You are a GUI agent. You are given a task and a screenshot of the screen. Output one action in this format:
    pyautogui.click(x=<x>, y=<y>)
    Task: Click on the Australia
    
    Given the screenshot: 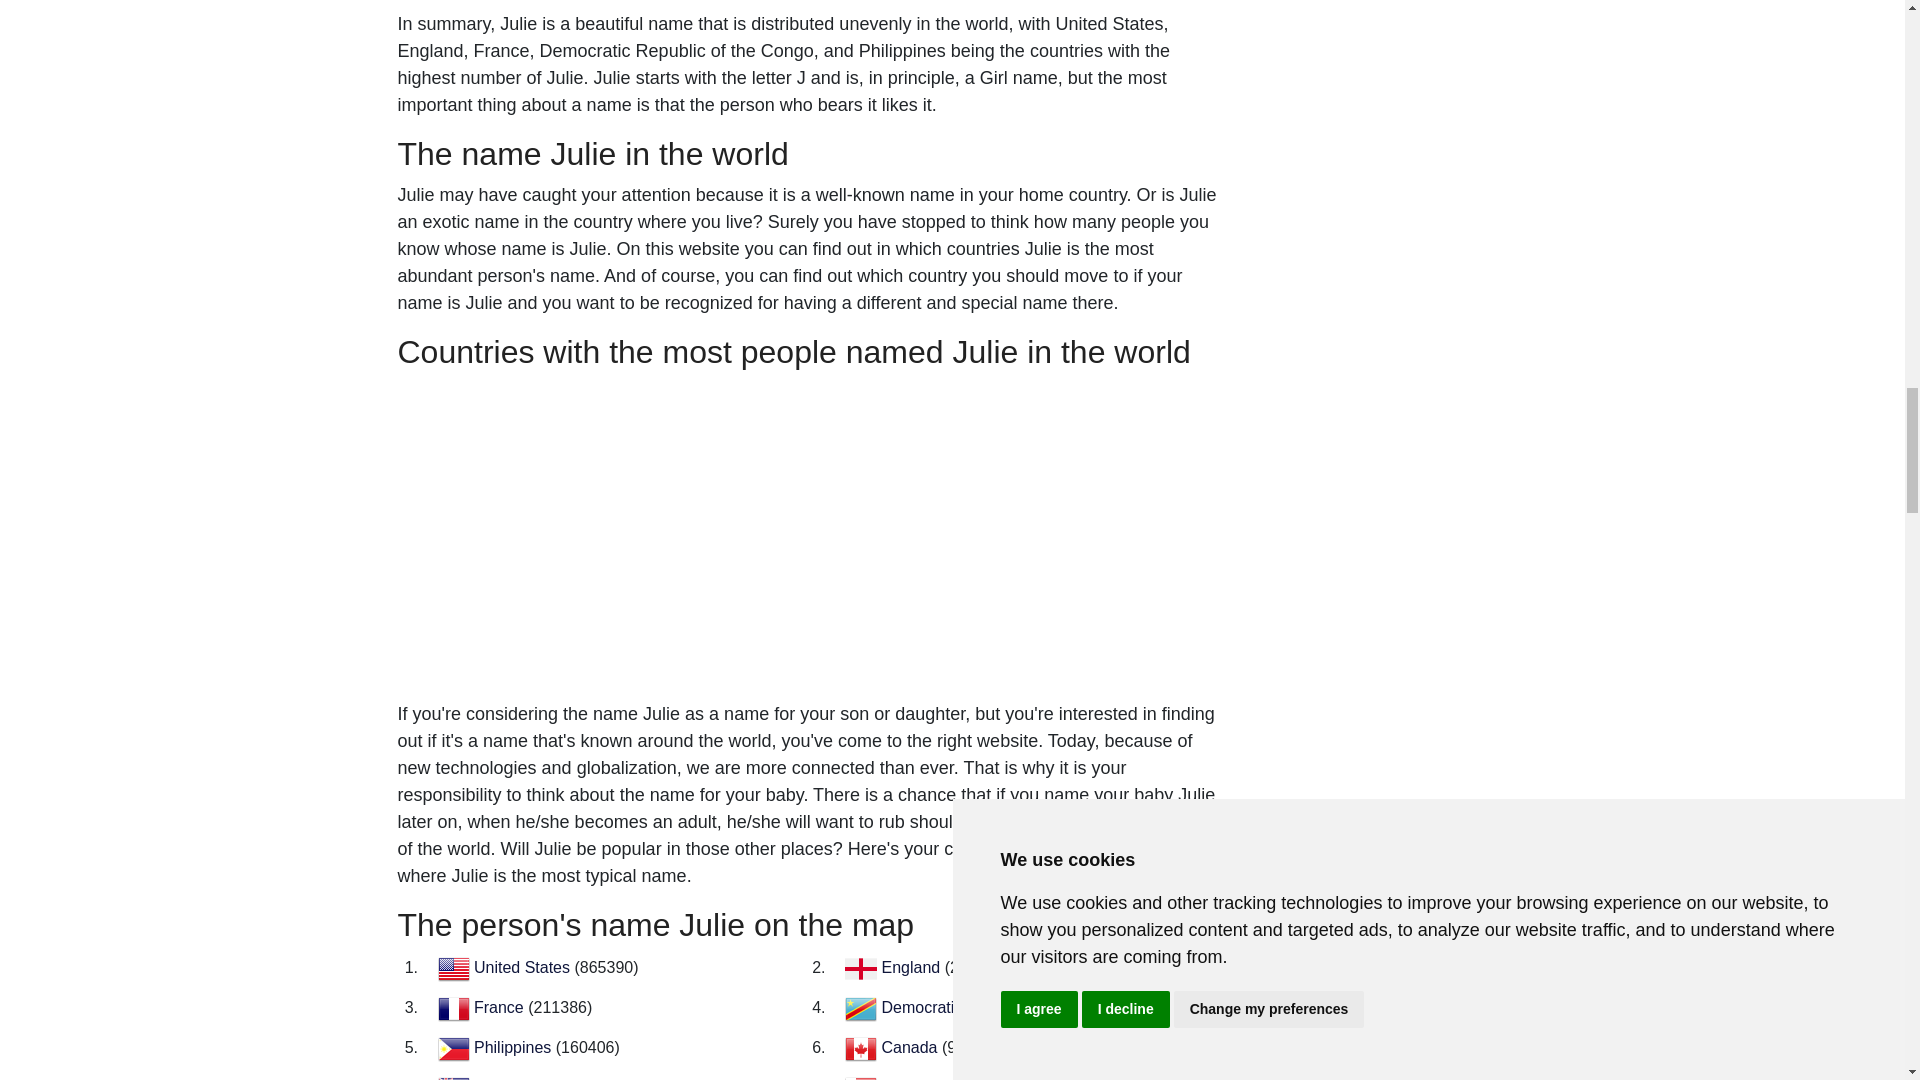 What is the action you would take?
    pyautogui.click(x=506, y=1079)
    